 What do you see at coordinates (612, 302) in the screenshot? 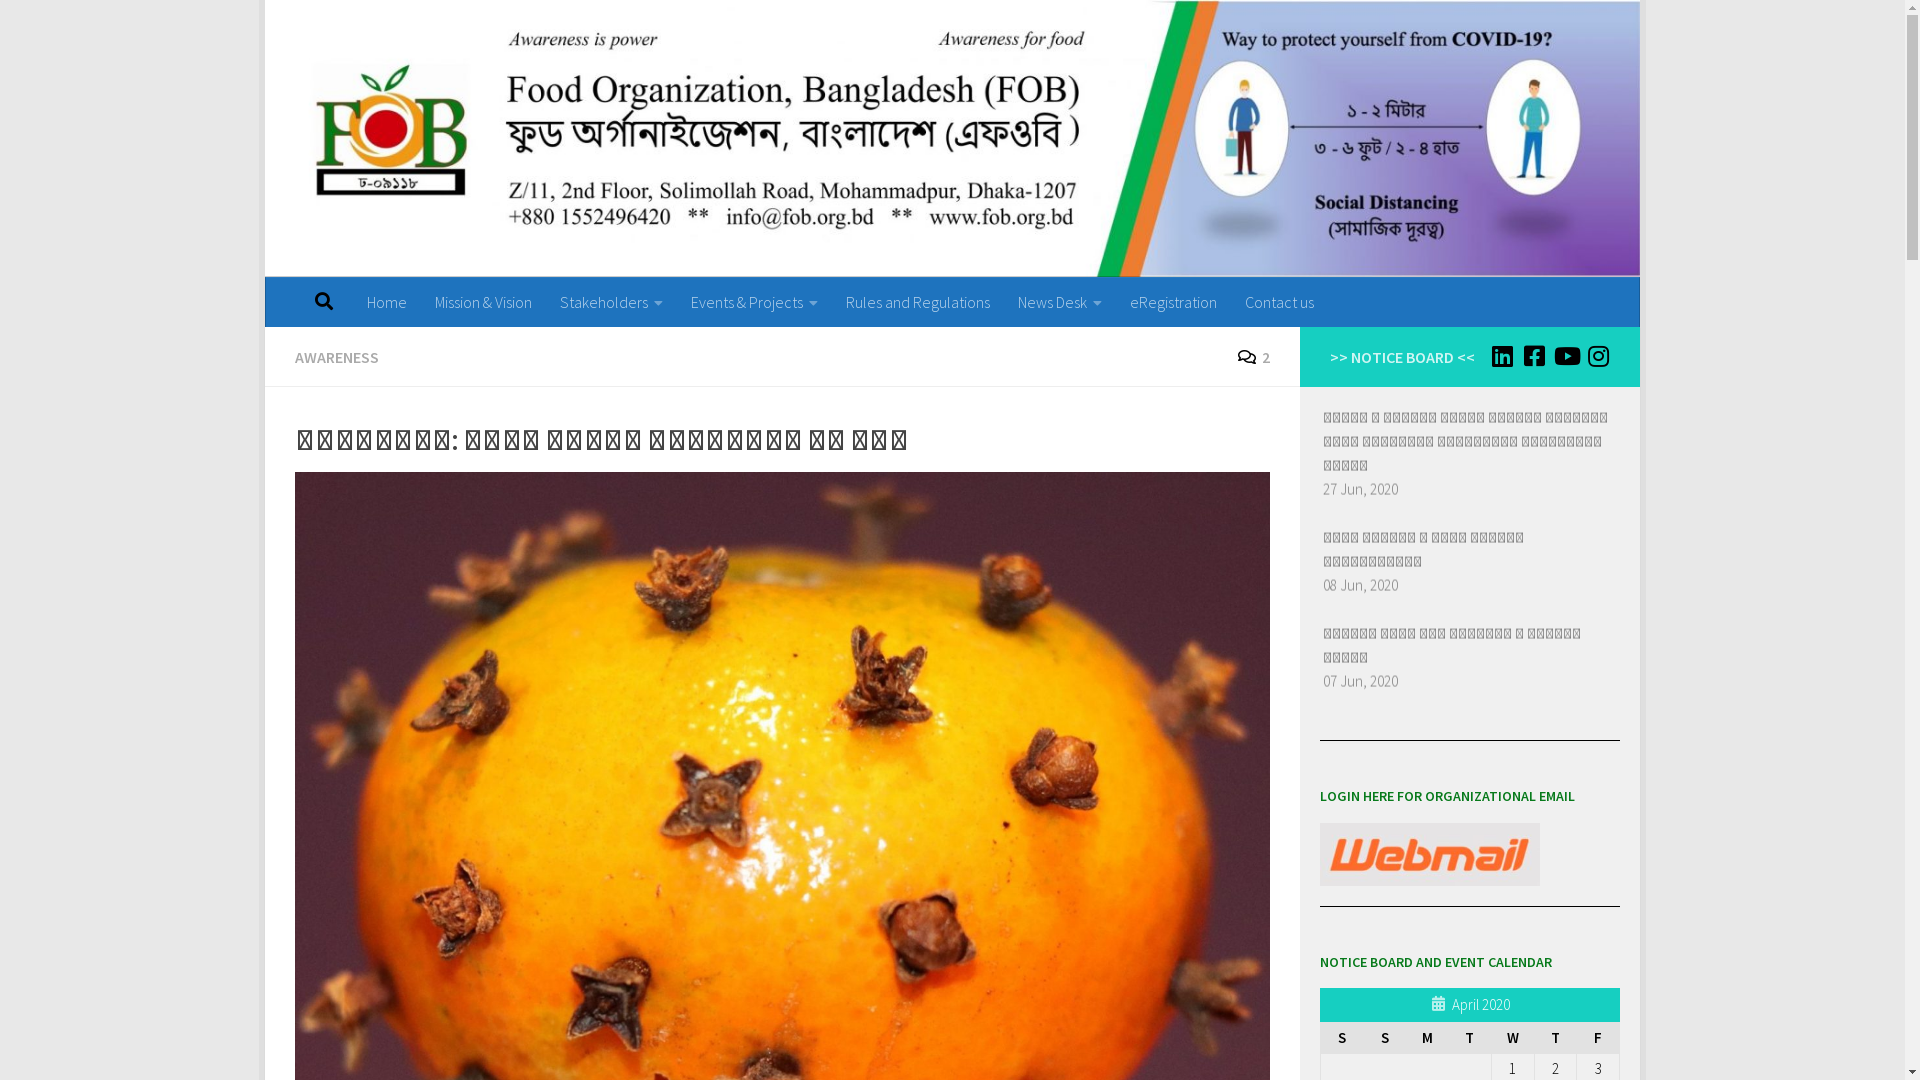
I see `Stakeholders` at bounding box center [612, 302].